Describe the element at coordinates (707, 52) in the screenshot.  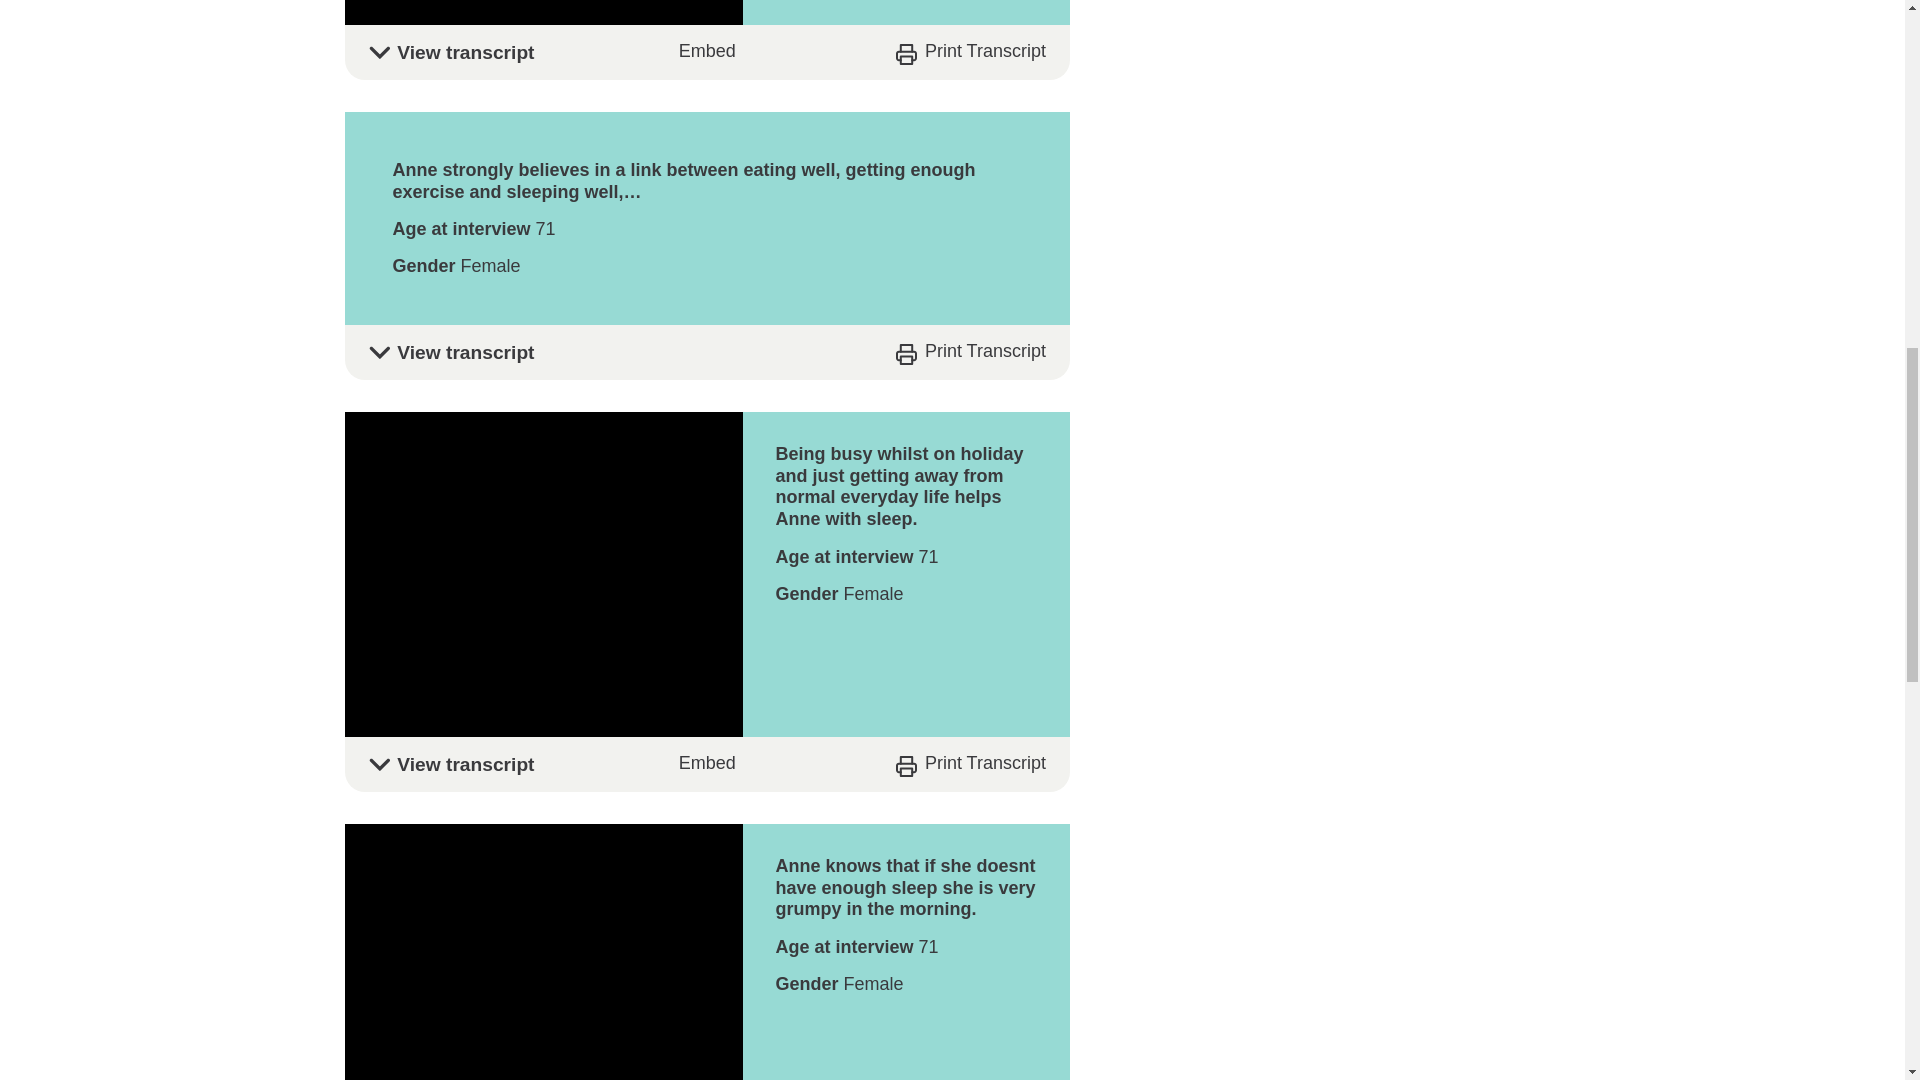
I see `Embed` at that location.